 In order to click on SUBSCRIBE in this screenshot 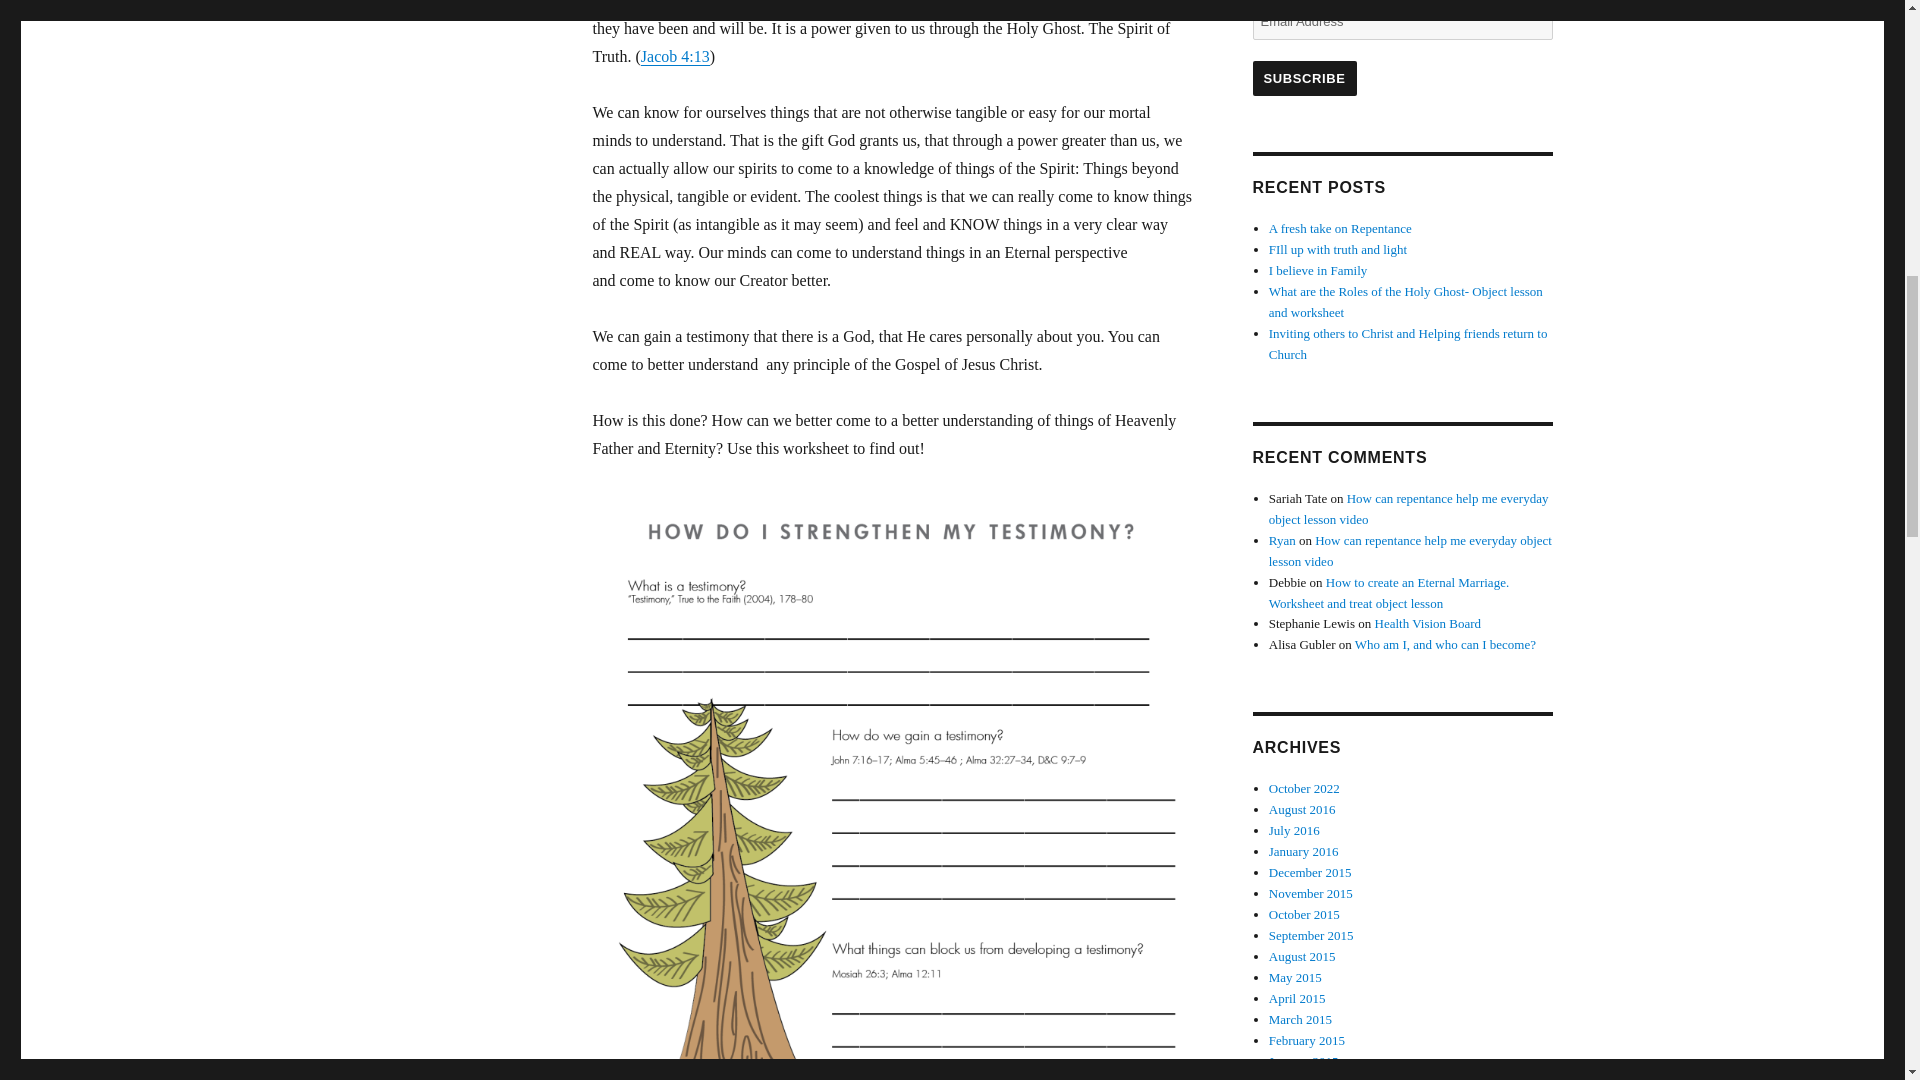, I will do `click(1303, 78)`.